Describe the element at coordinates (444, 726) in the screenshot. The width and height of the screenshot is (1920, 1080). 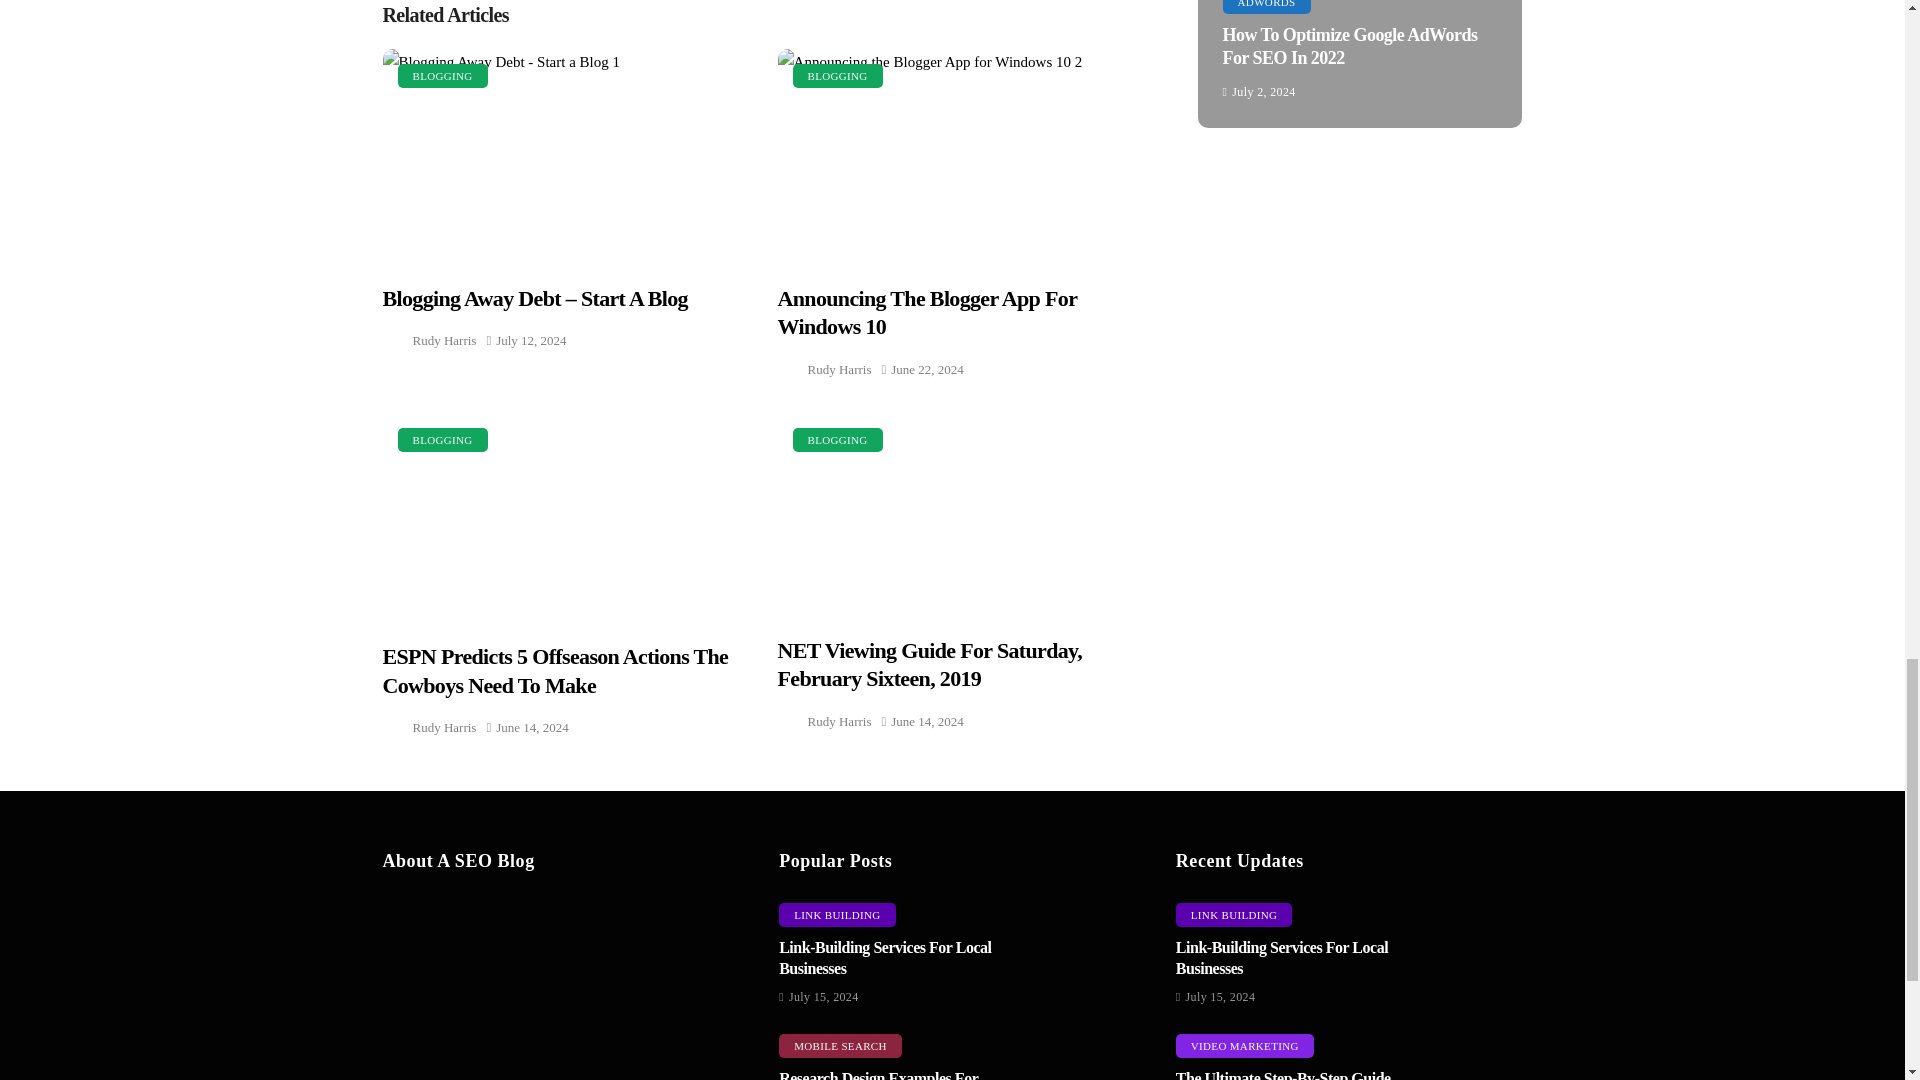
I see `Posts by Rudy Harris` at that location.